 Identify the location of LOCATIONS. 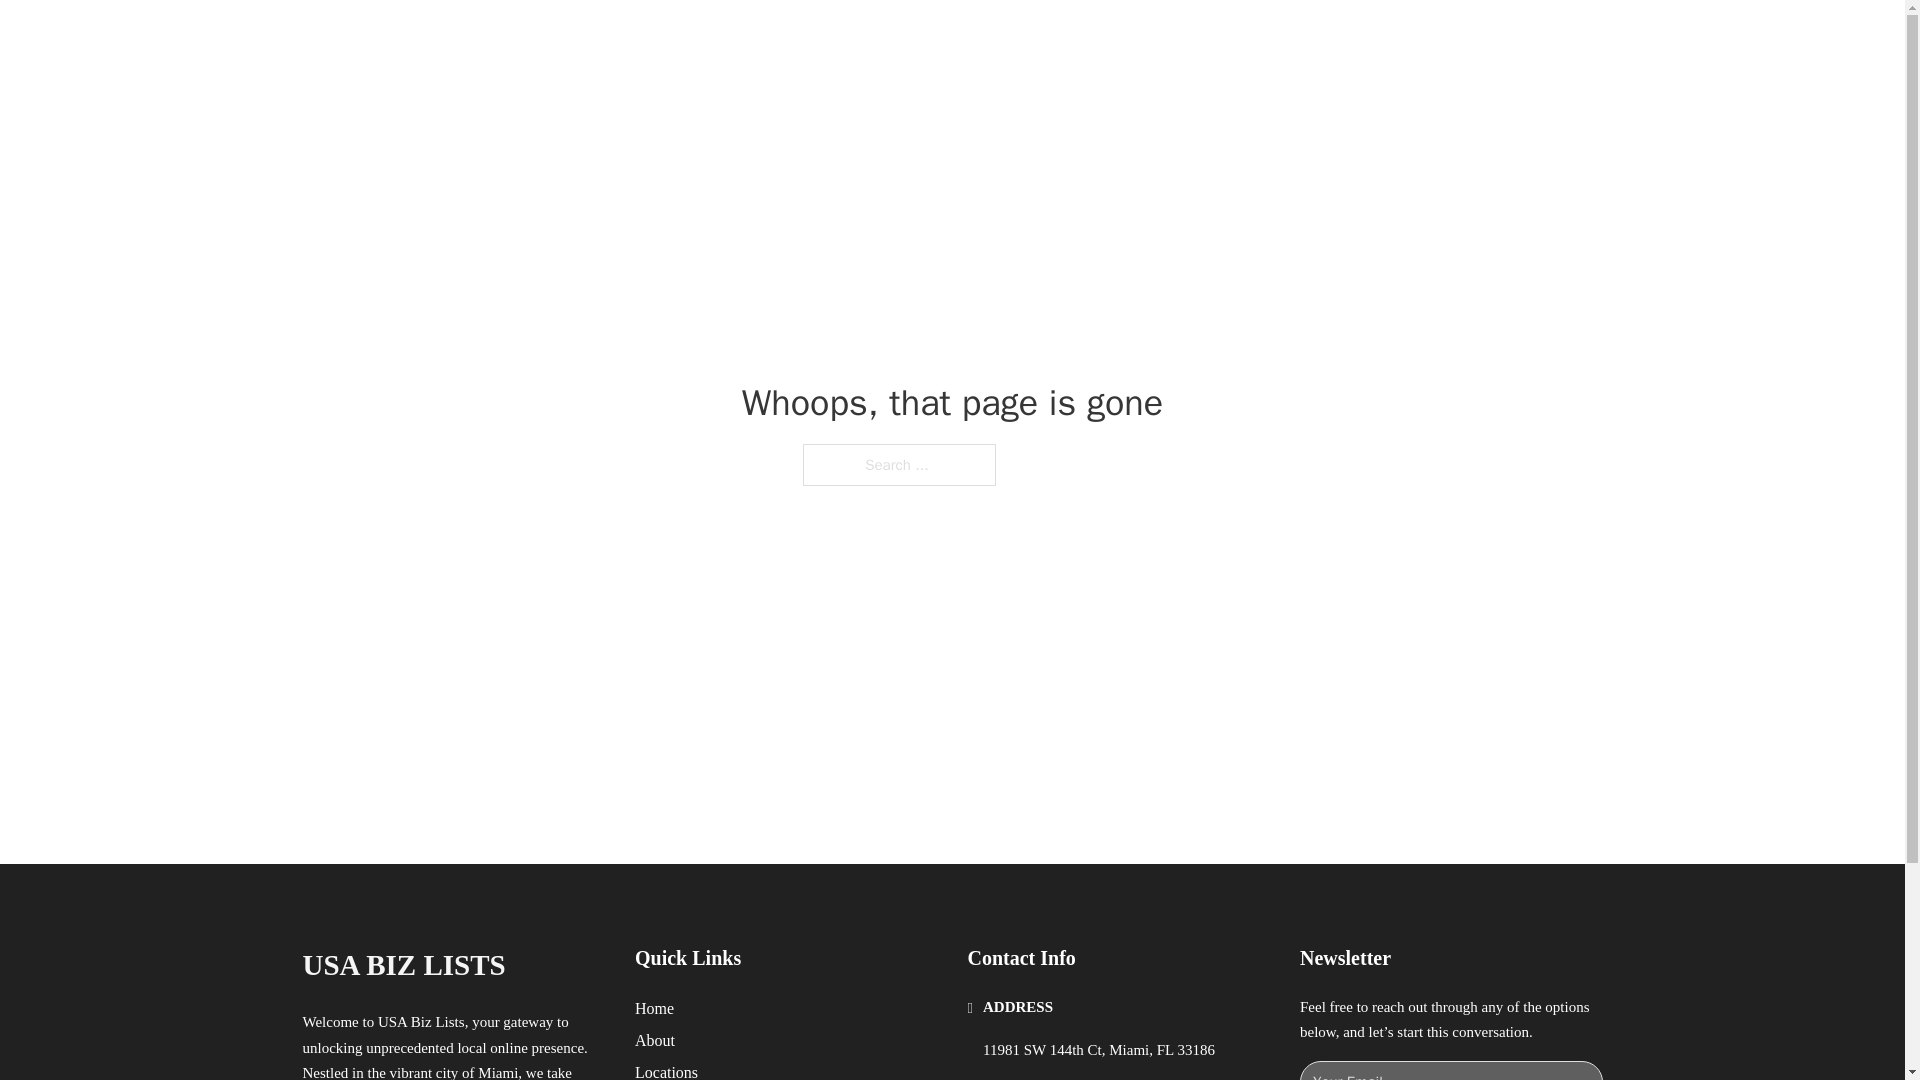
(1306, 38).